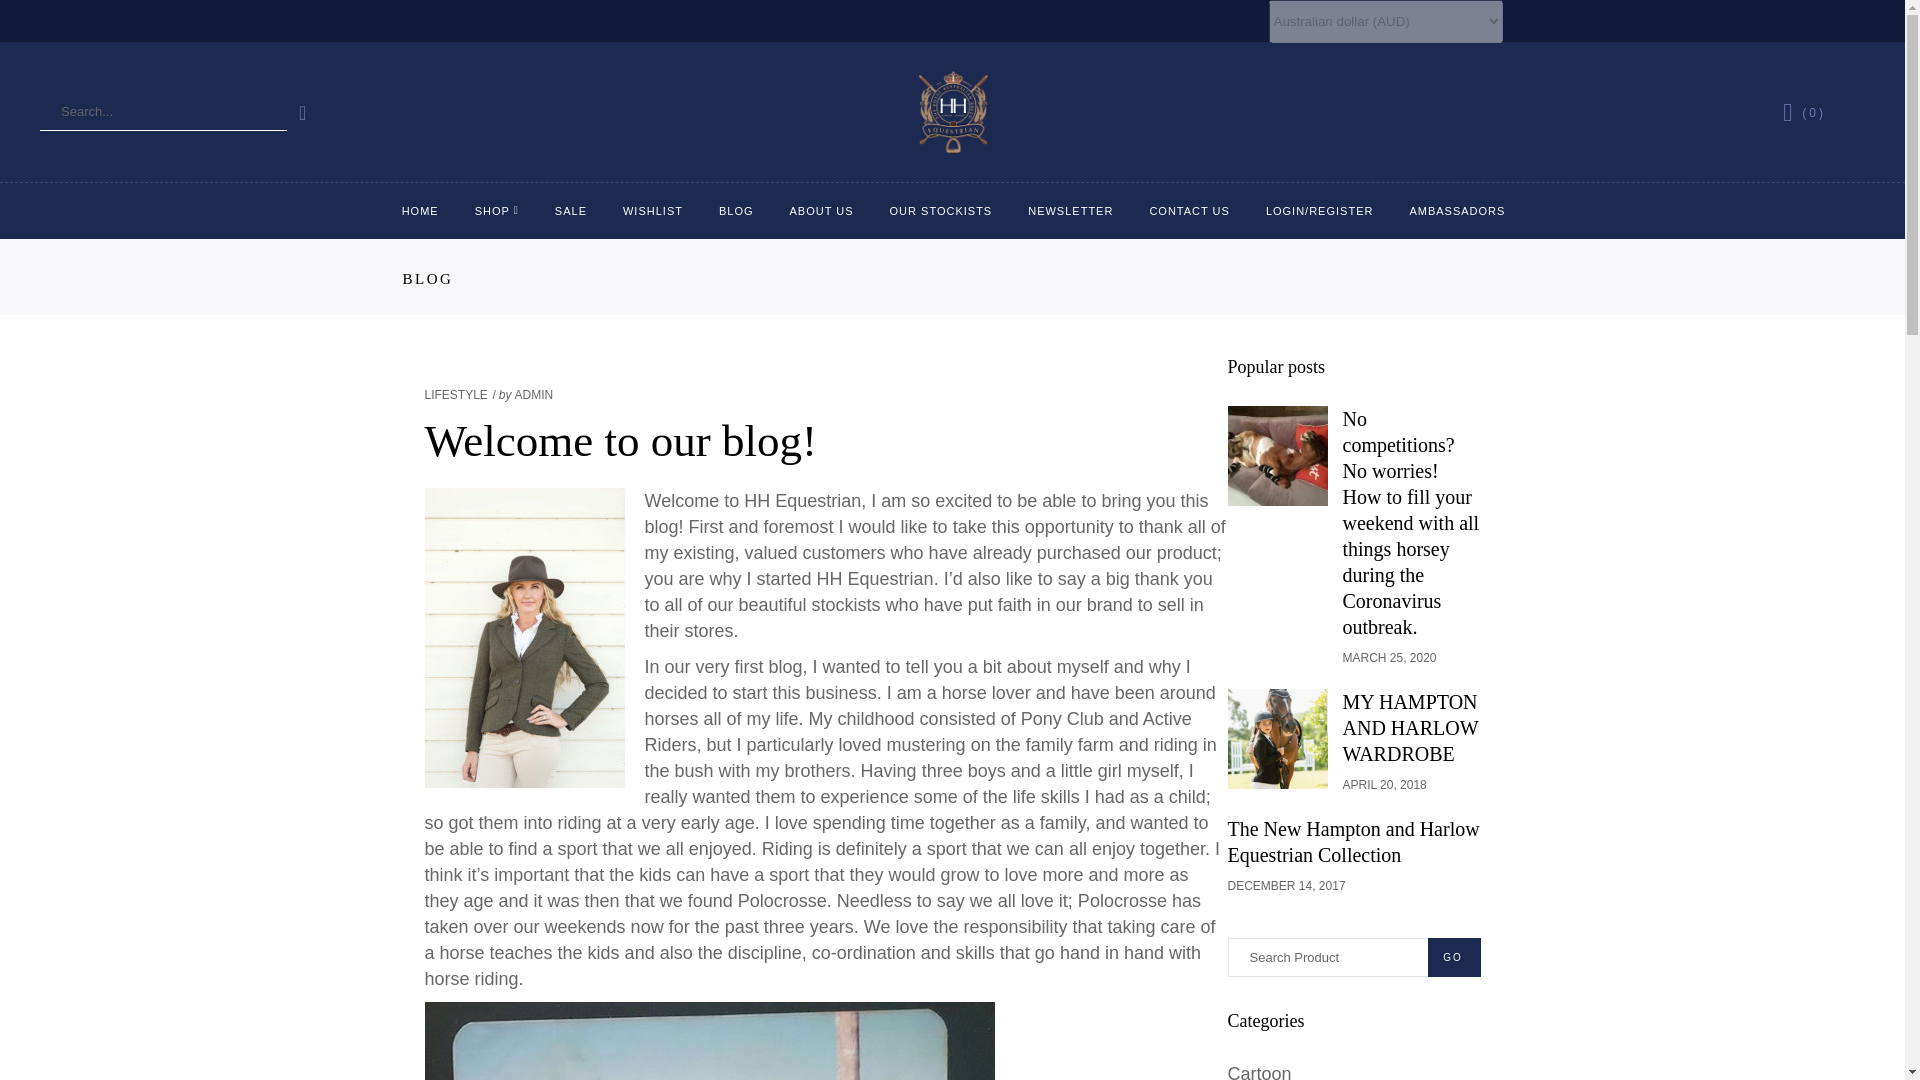  I want to click on MY HAMPTON AND HARLOW WARDROBE, so click(1410, 728).